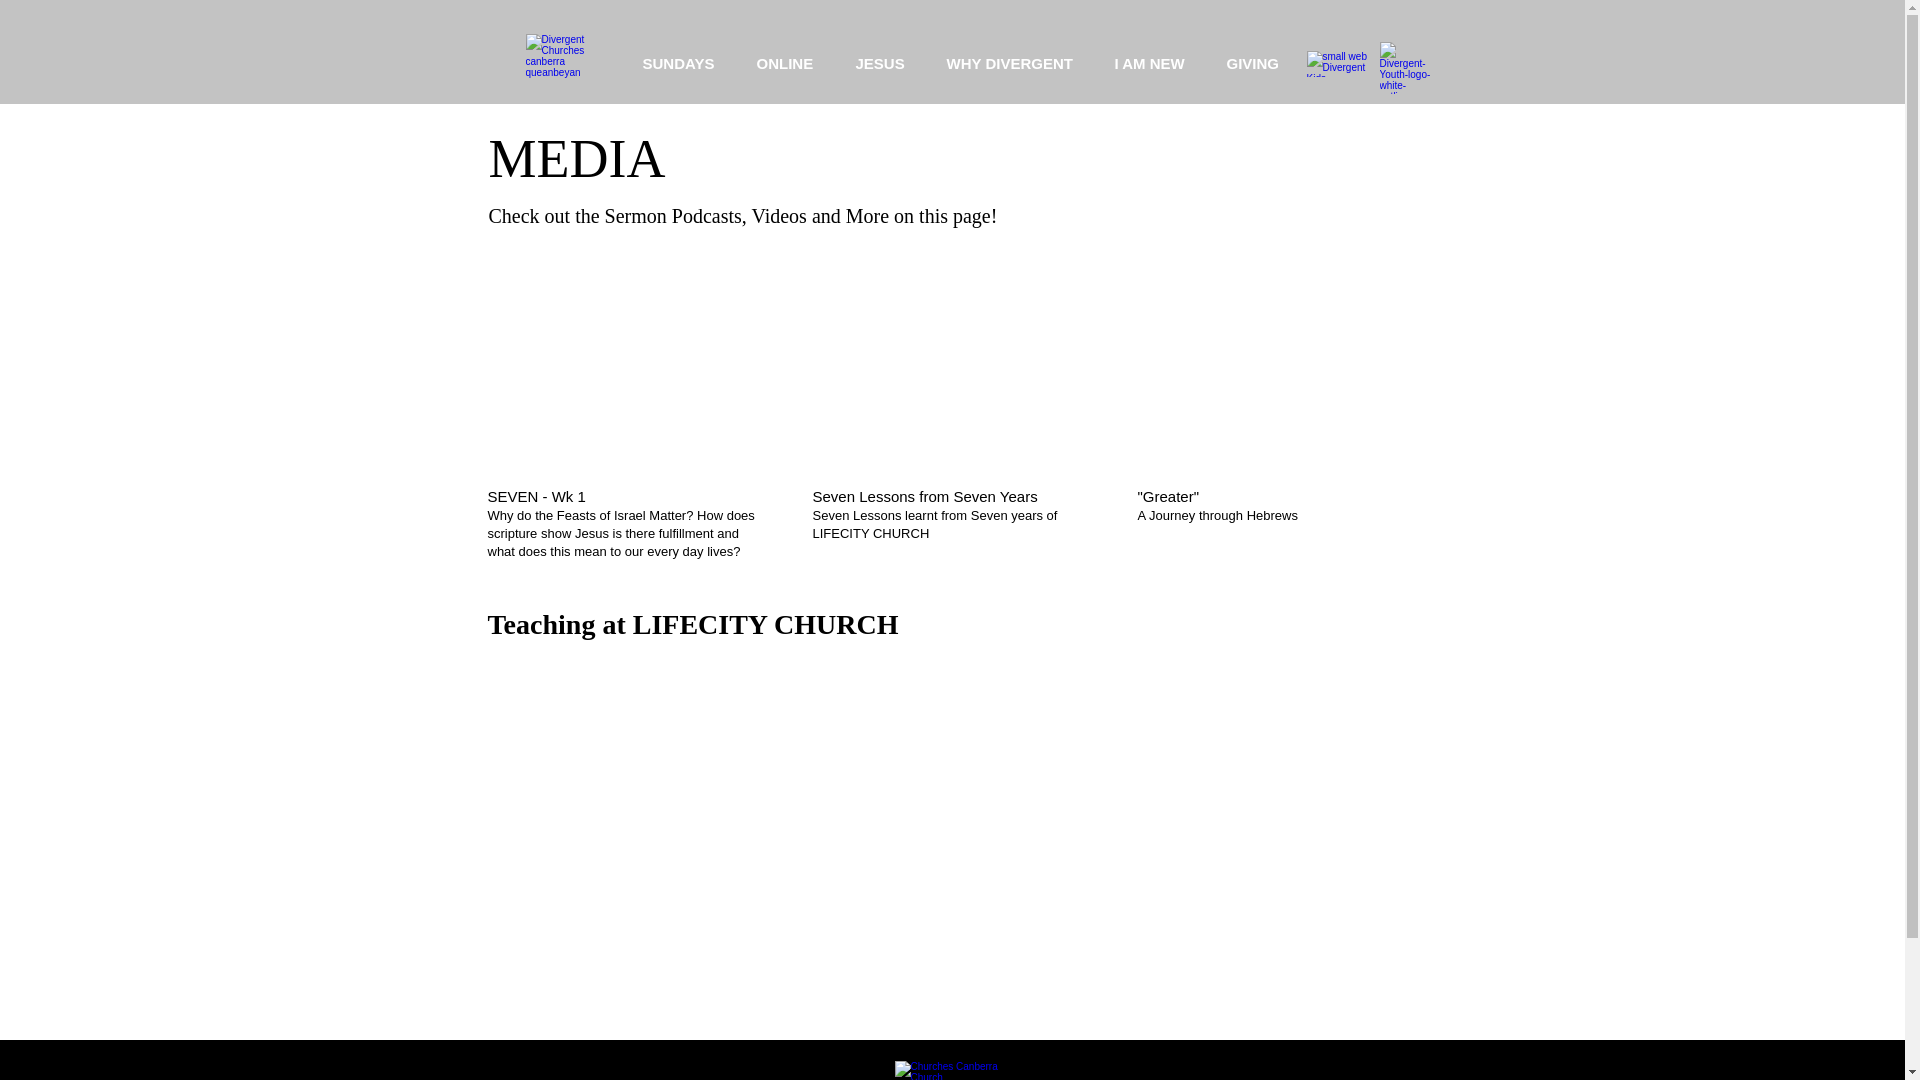 This screenshot has height=1080, width=1920. Describe the element at coordinates (1259, 63) in the screenshot. I see `GIVING` at that location.